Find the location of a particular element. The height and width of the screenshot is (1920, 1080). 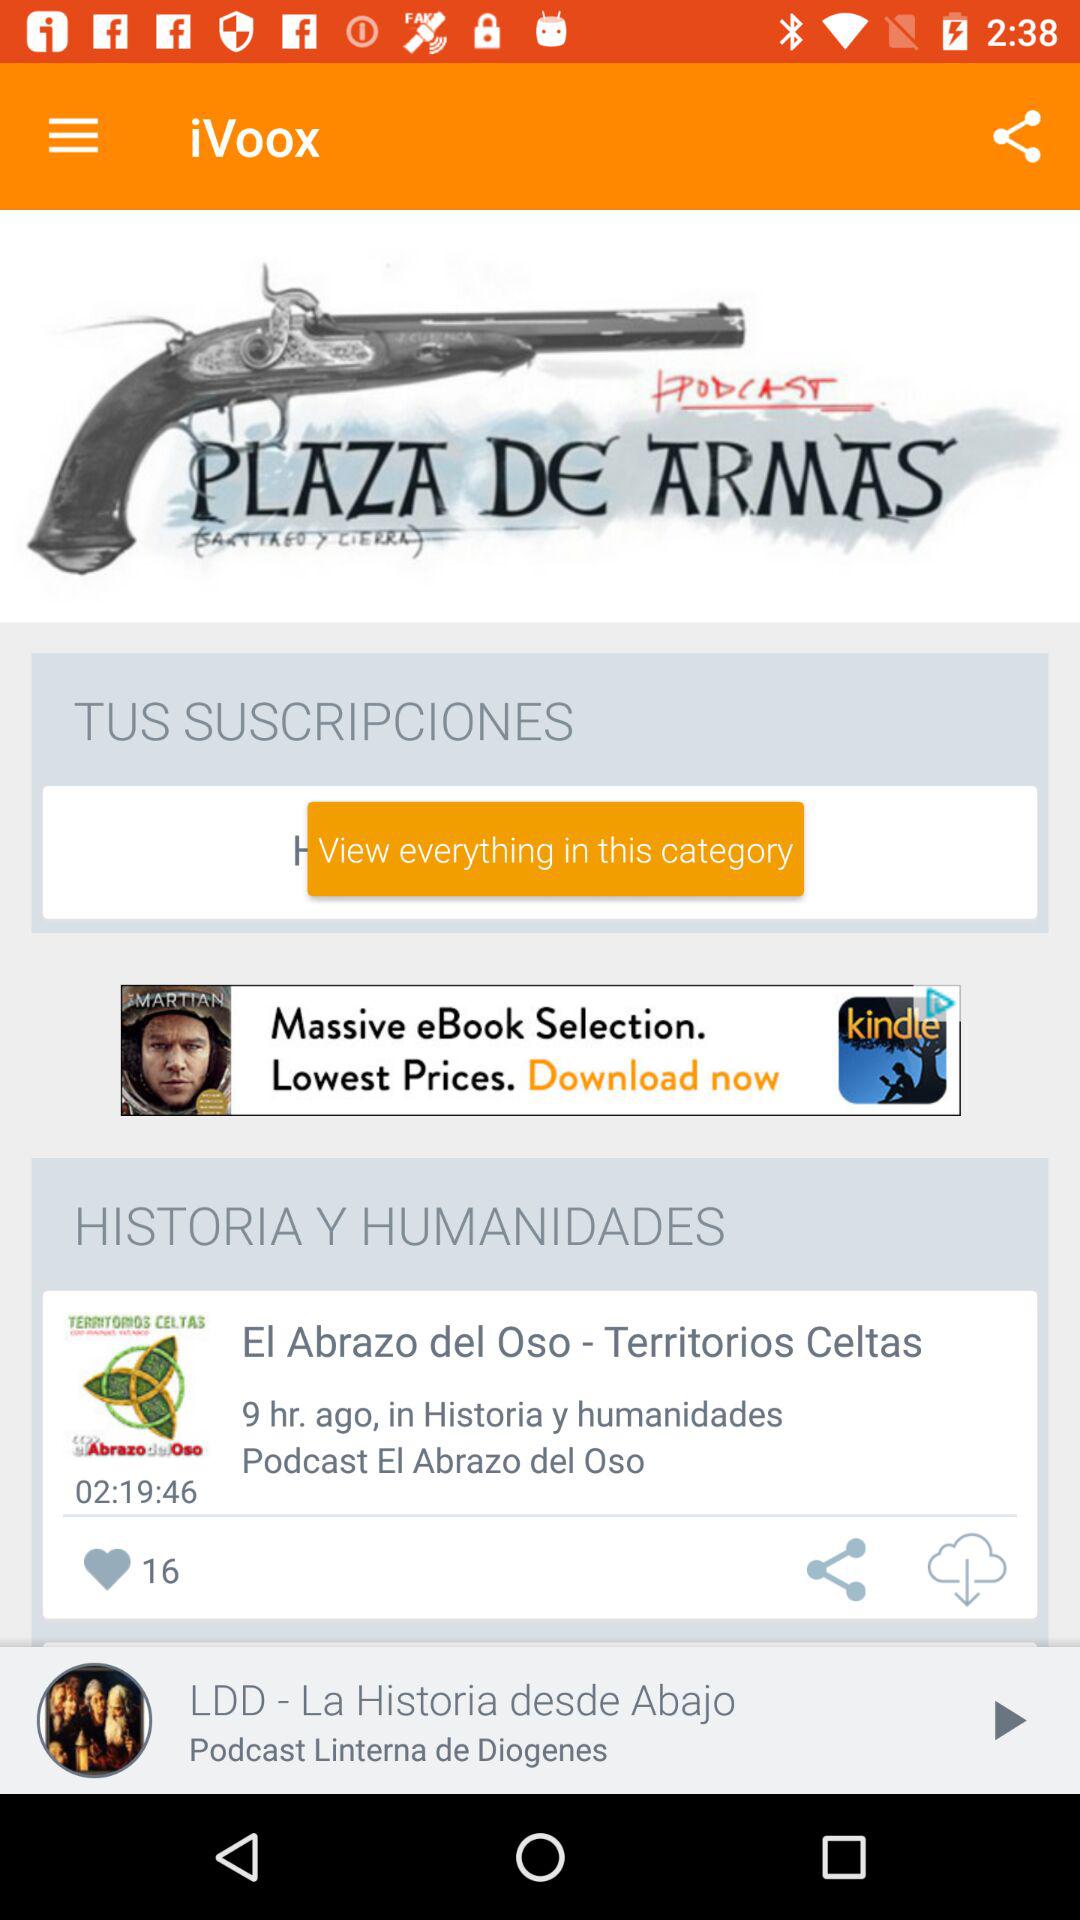

choose this is located at coordinates (841, 1570).